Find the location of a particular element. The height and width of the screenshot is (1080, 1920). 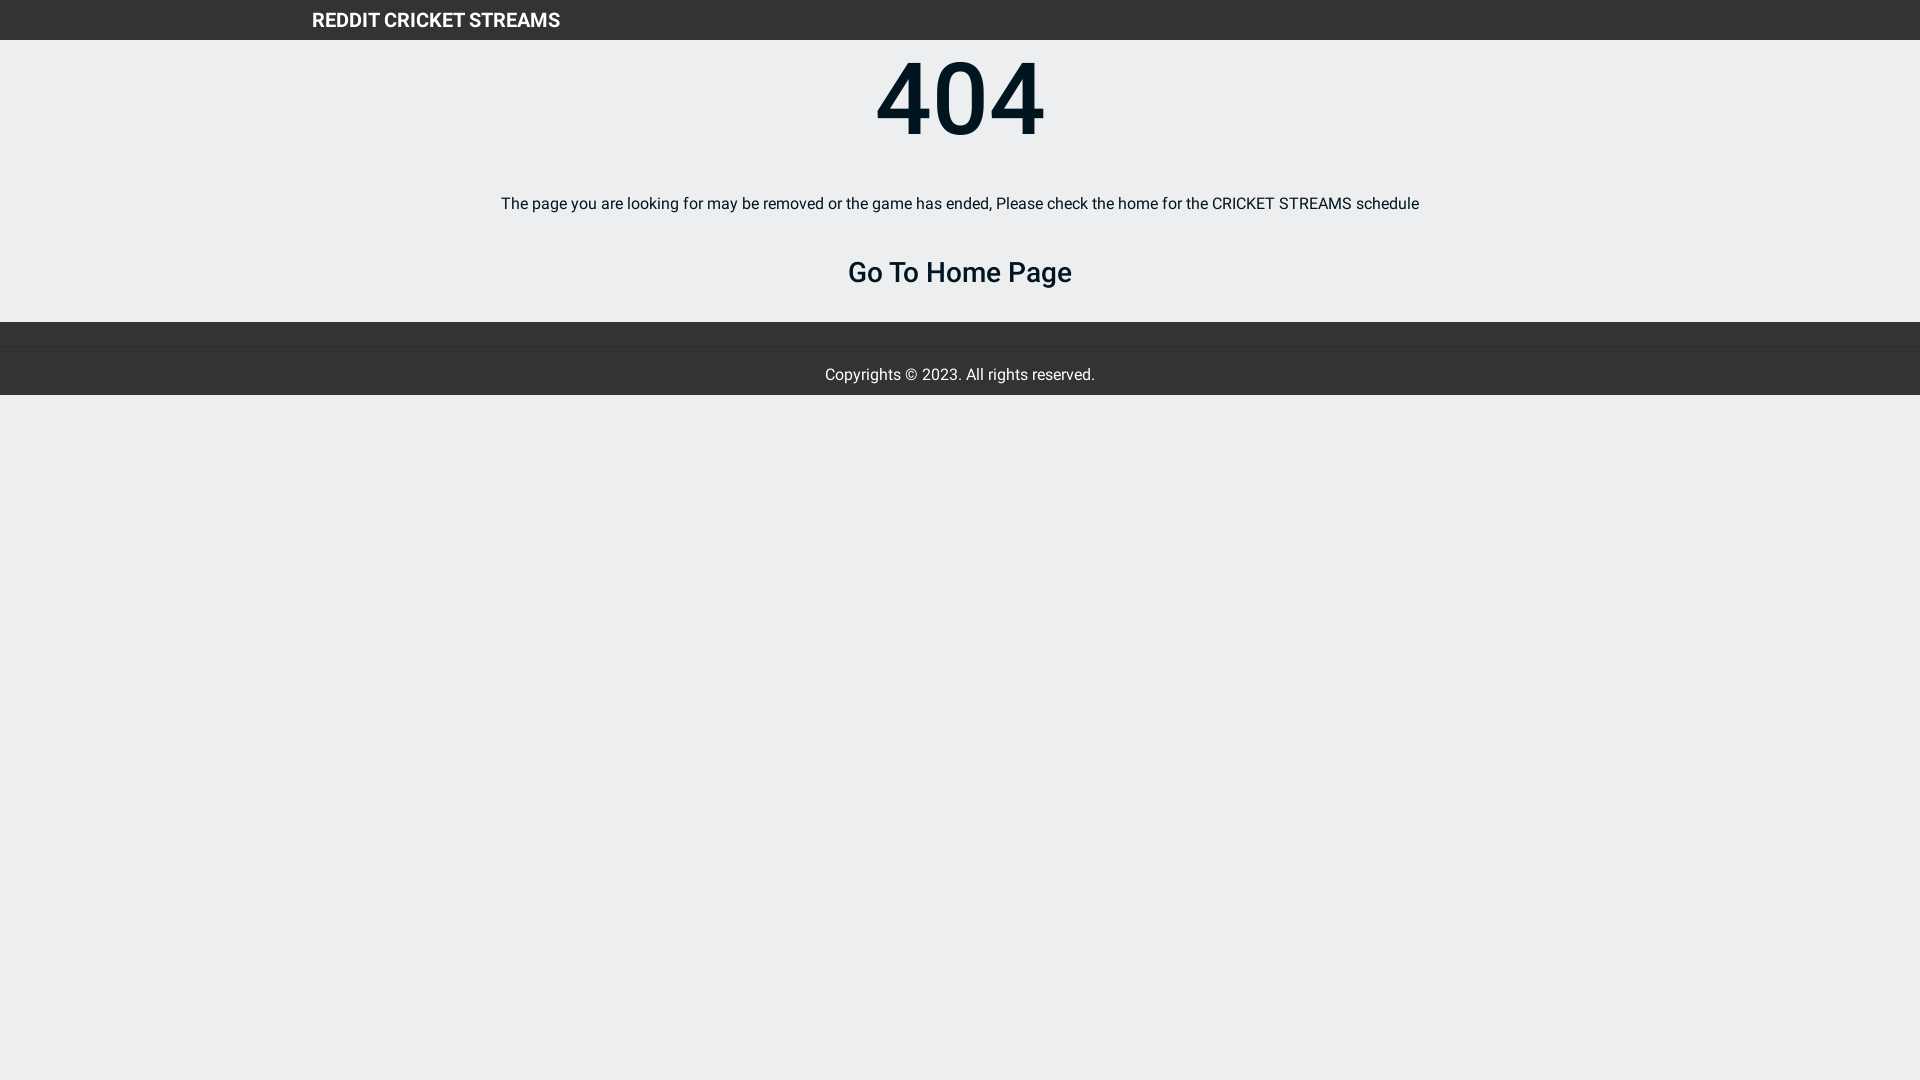

CRICKET STREAMS schedule is located at coordinates (1316, 204).